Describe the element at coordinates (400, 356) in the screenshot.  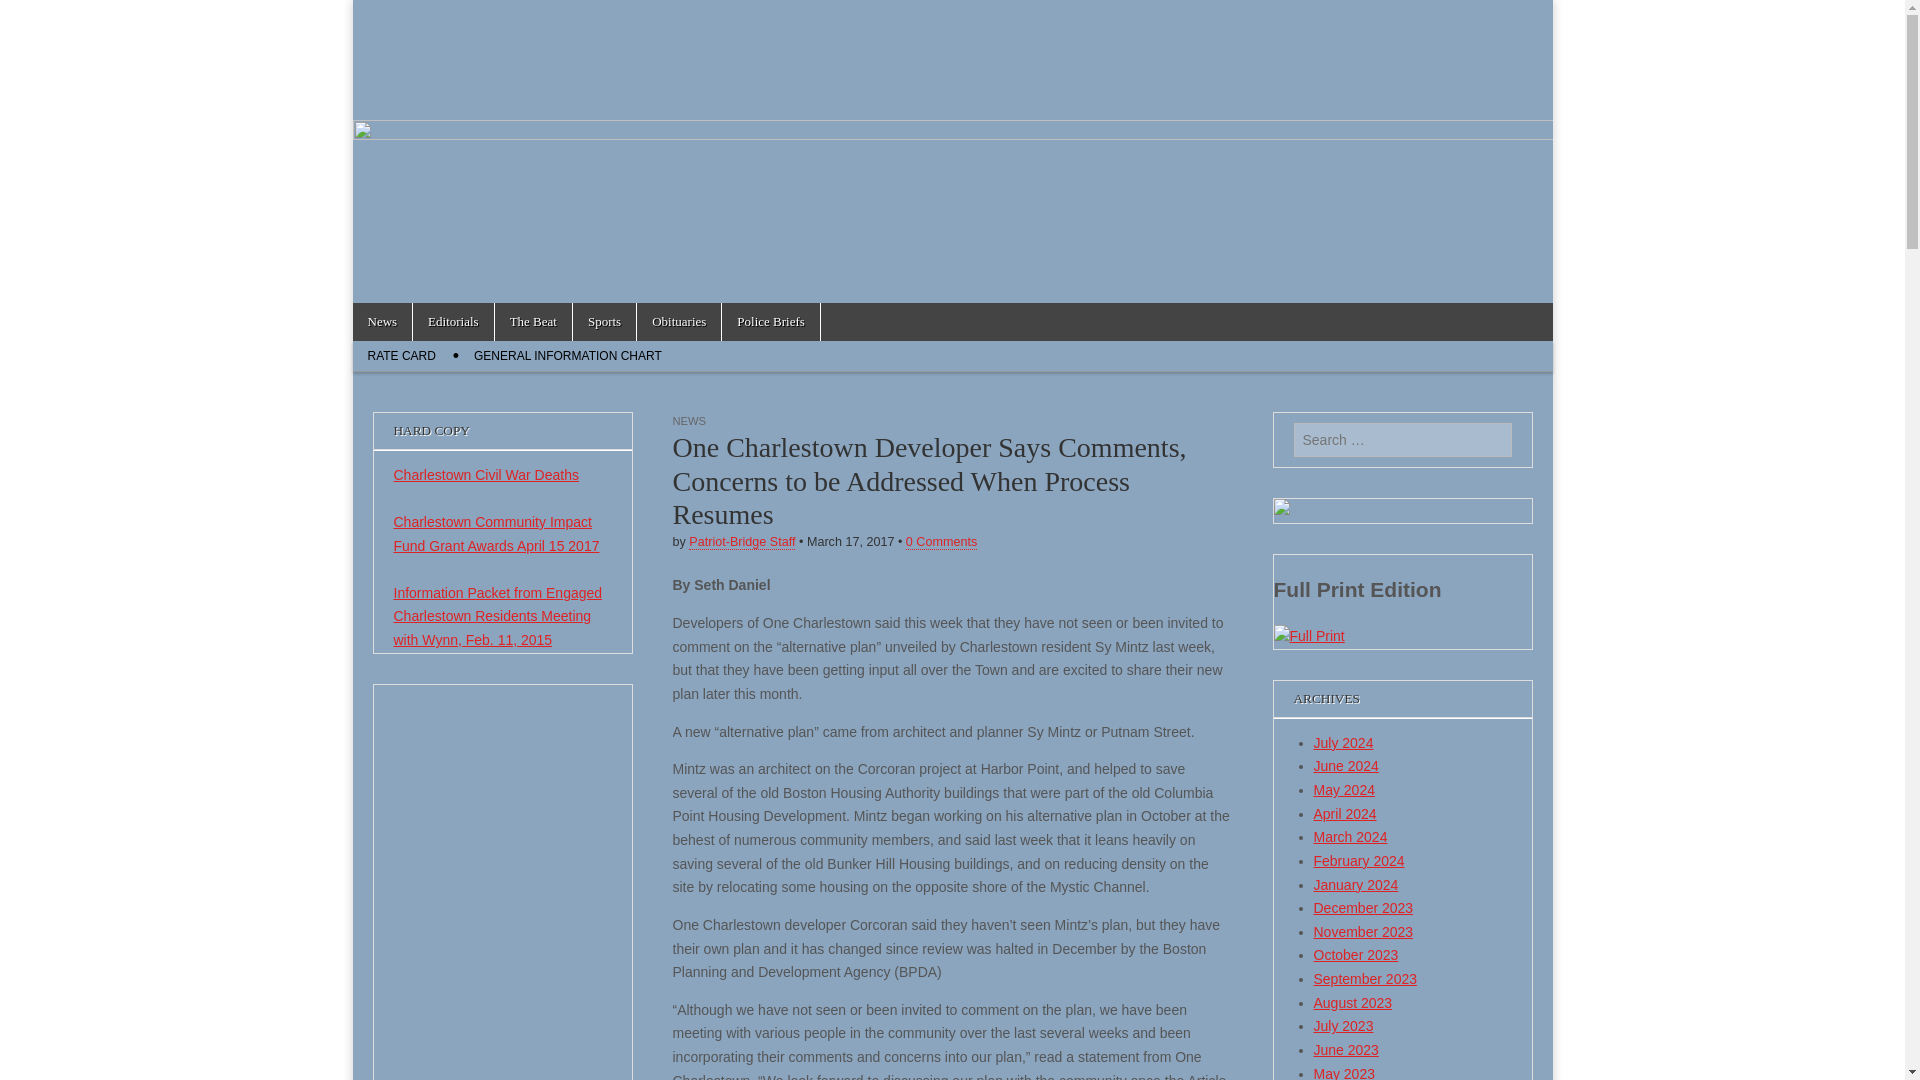
I see `RATE CARD` at that location.